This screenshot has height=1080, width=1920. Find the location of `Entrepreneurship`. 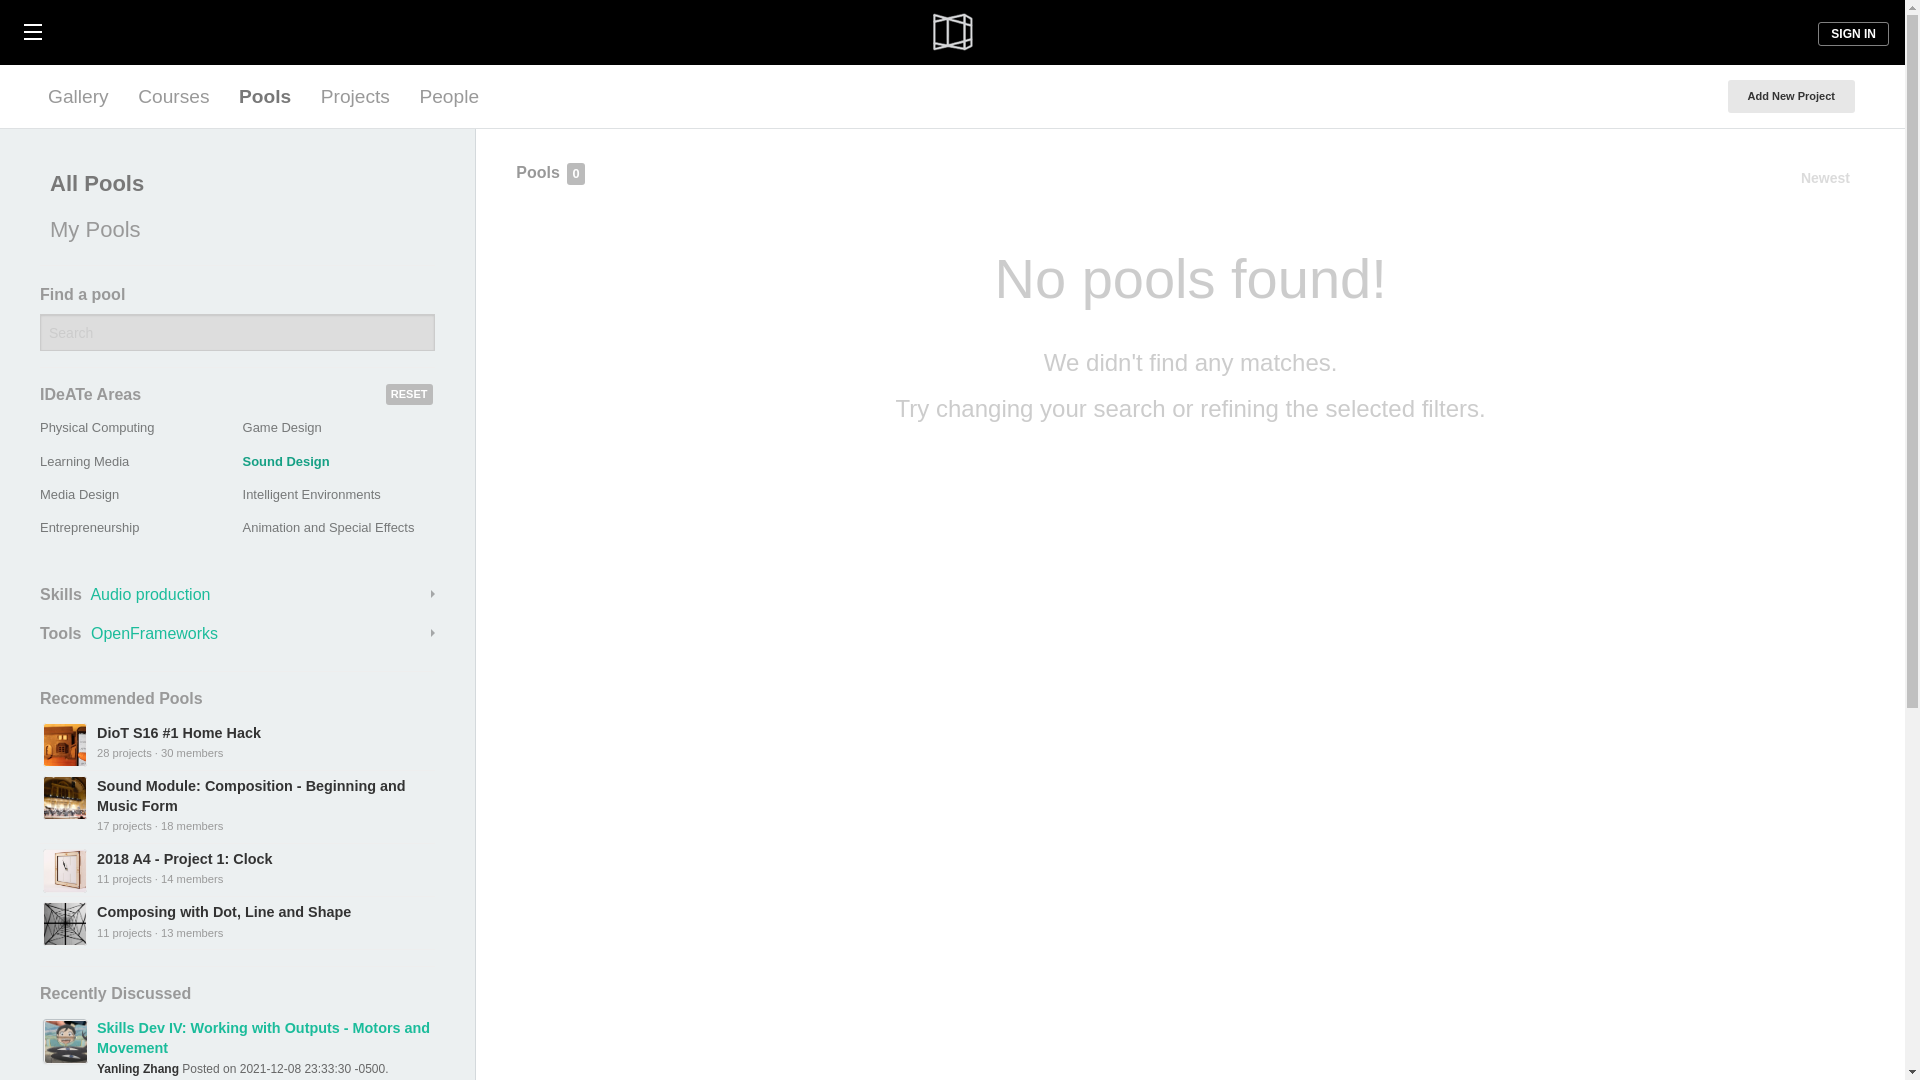

Entrepreneurship is located at coordinates (89, 526).